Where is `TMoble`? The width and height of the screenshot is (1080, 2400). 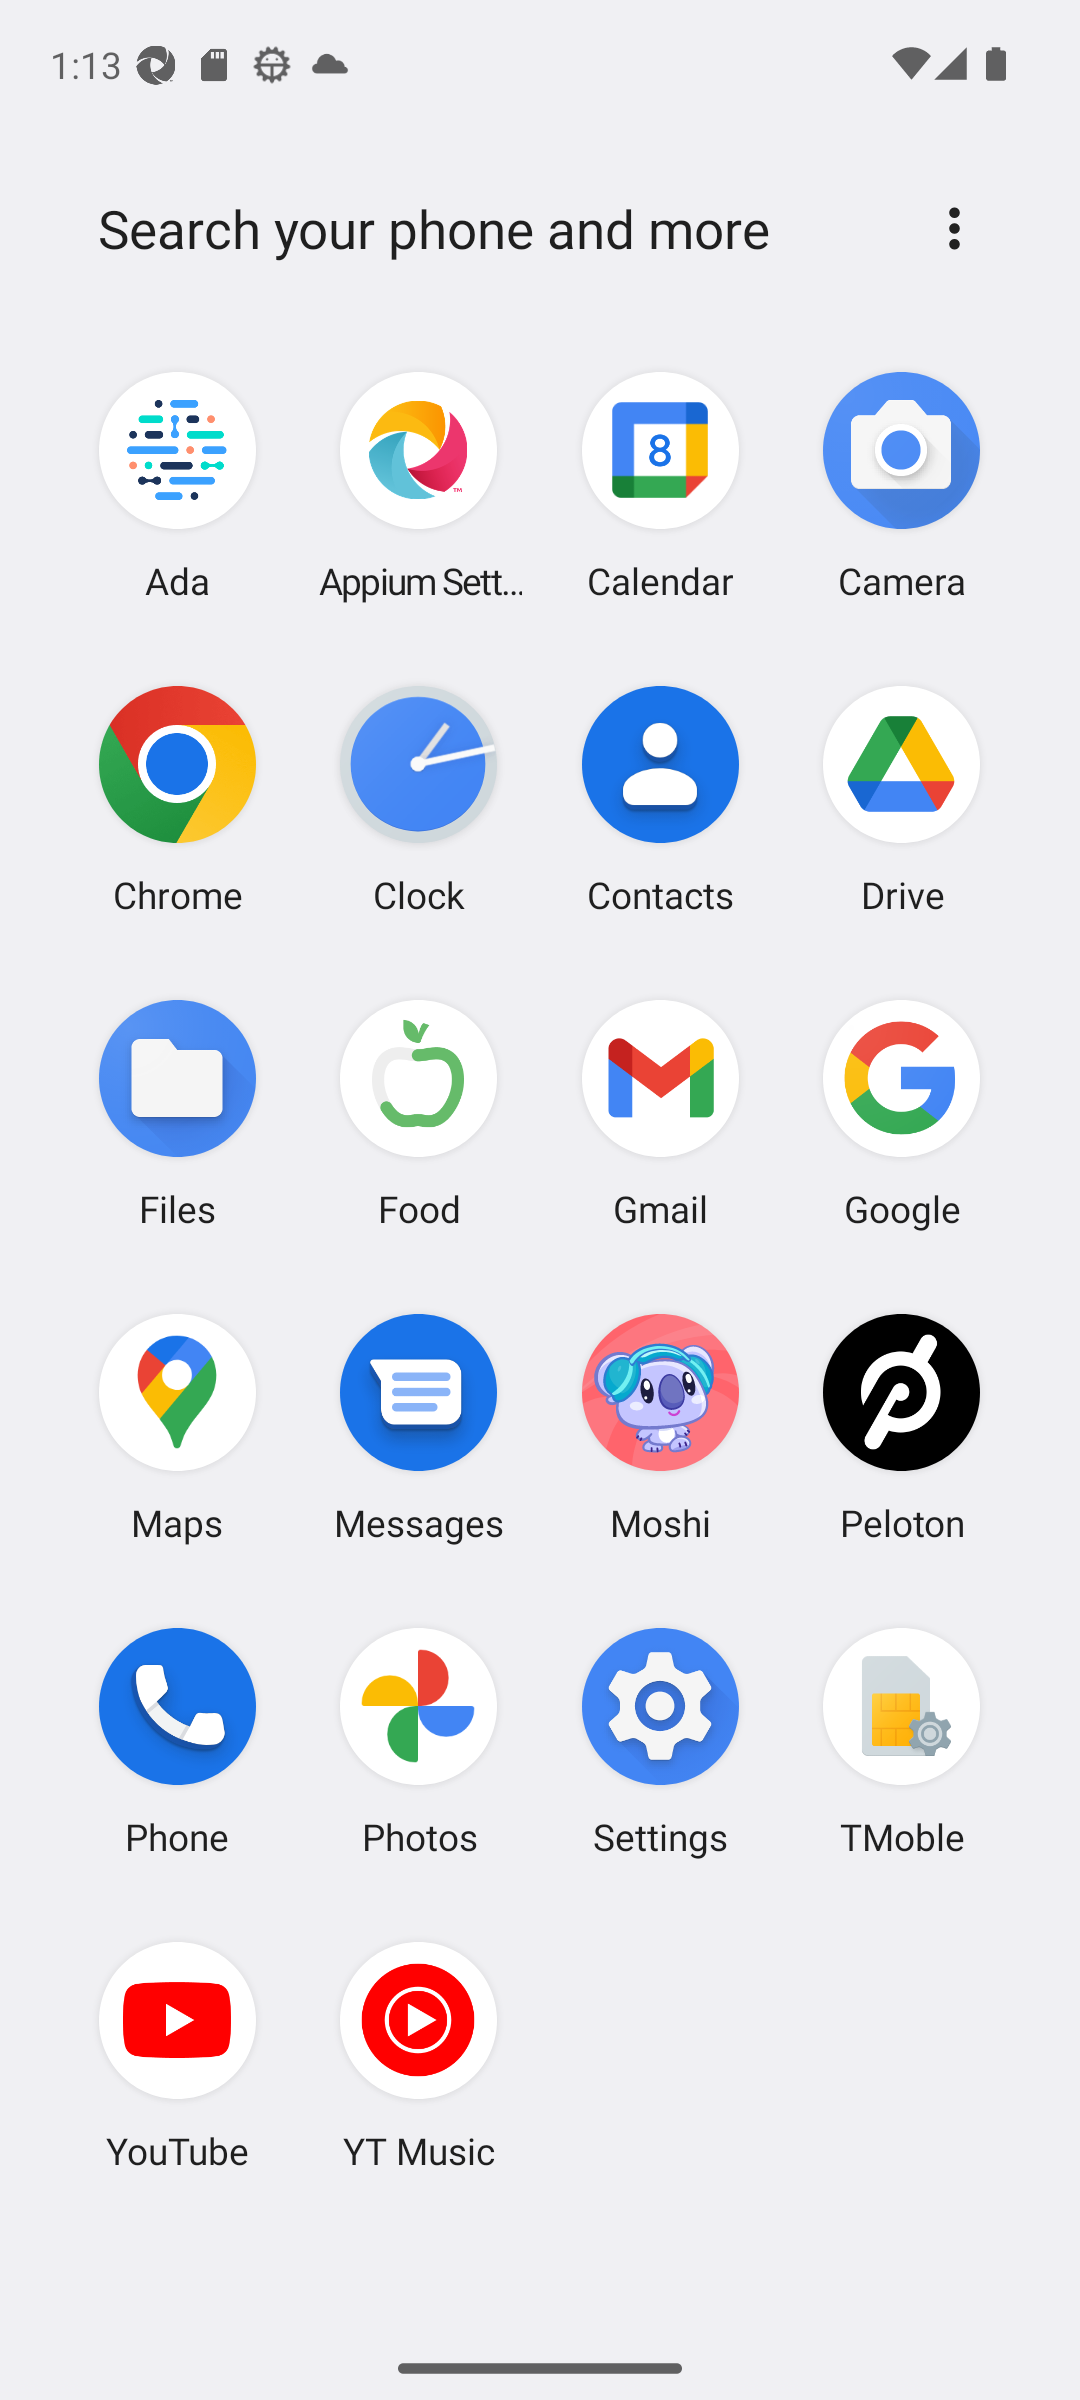 TMoble is located at coordinates (901, 1741).